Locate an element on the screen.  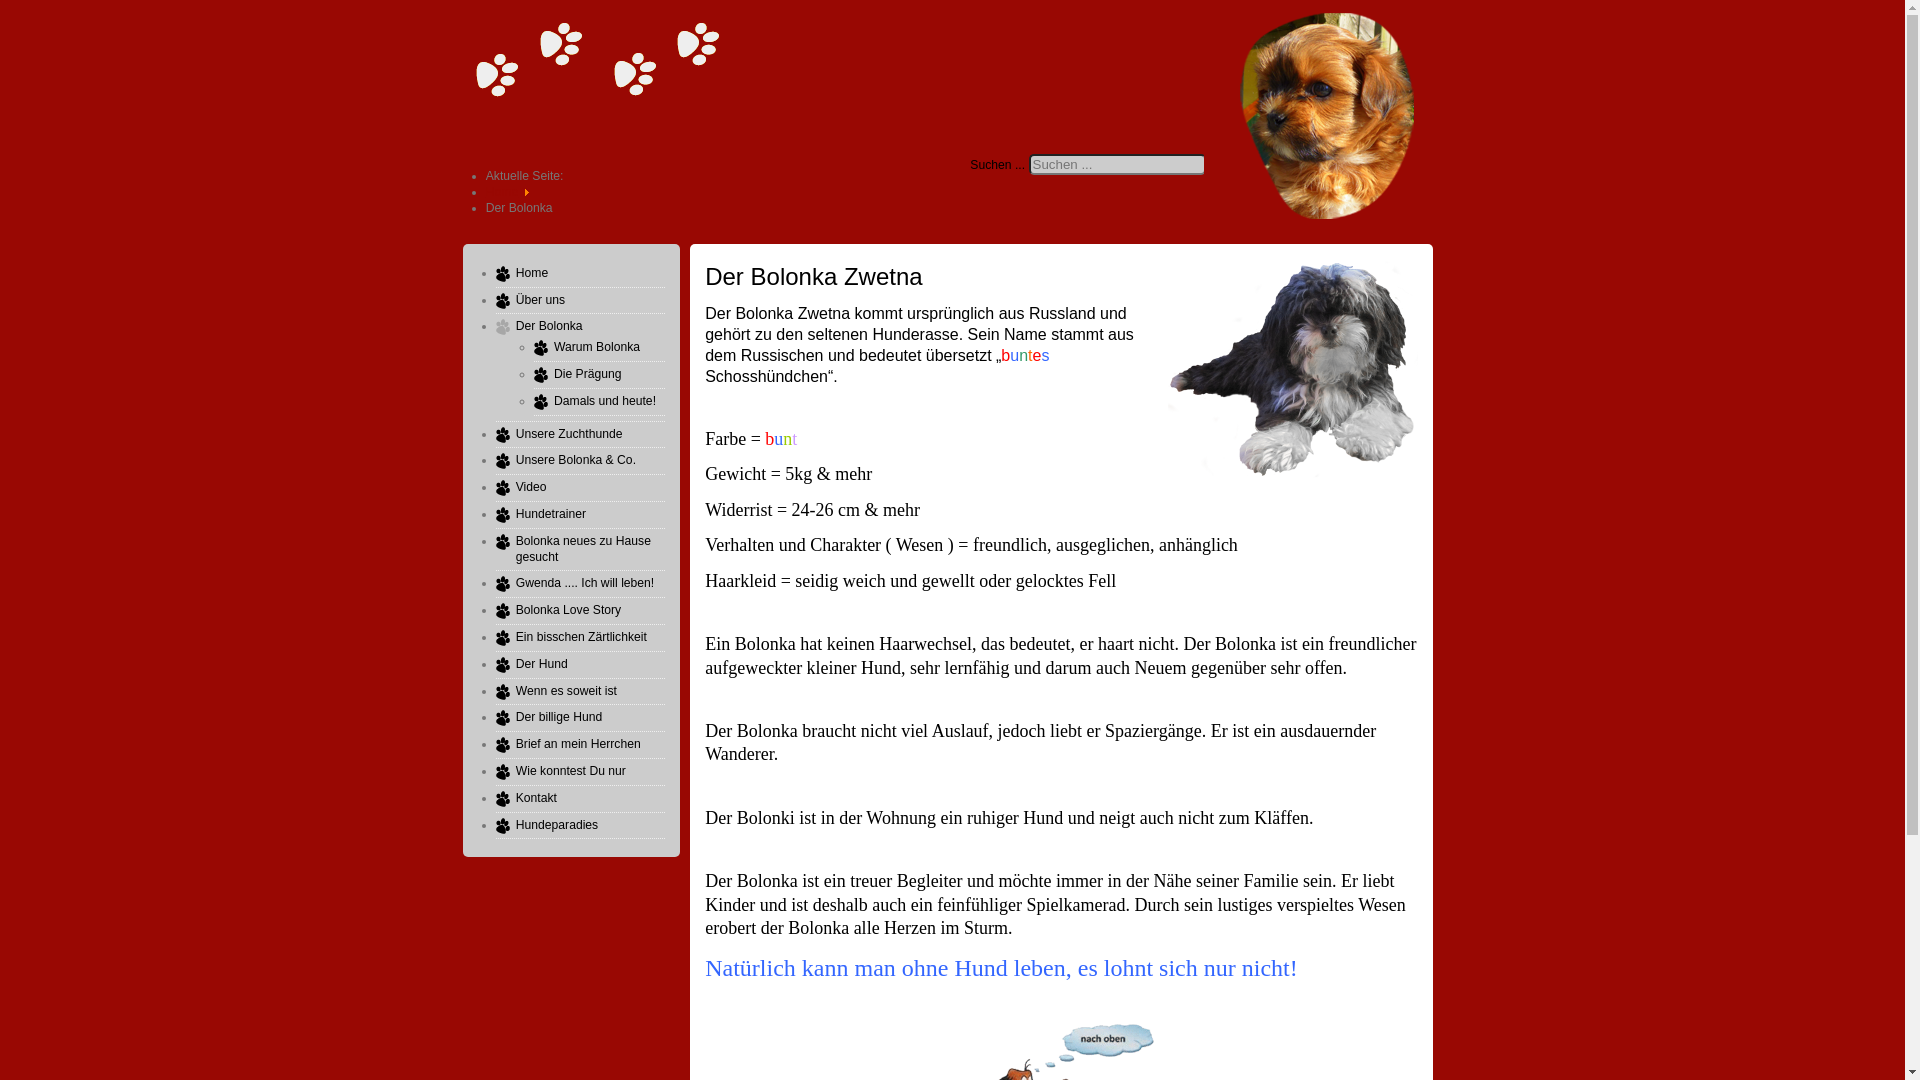
Video is located at coordinates (532, 487).